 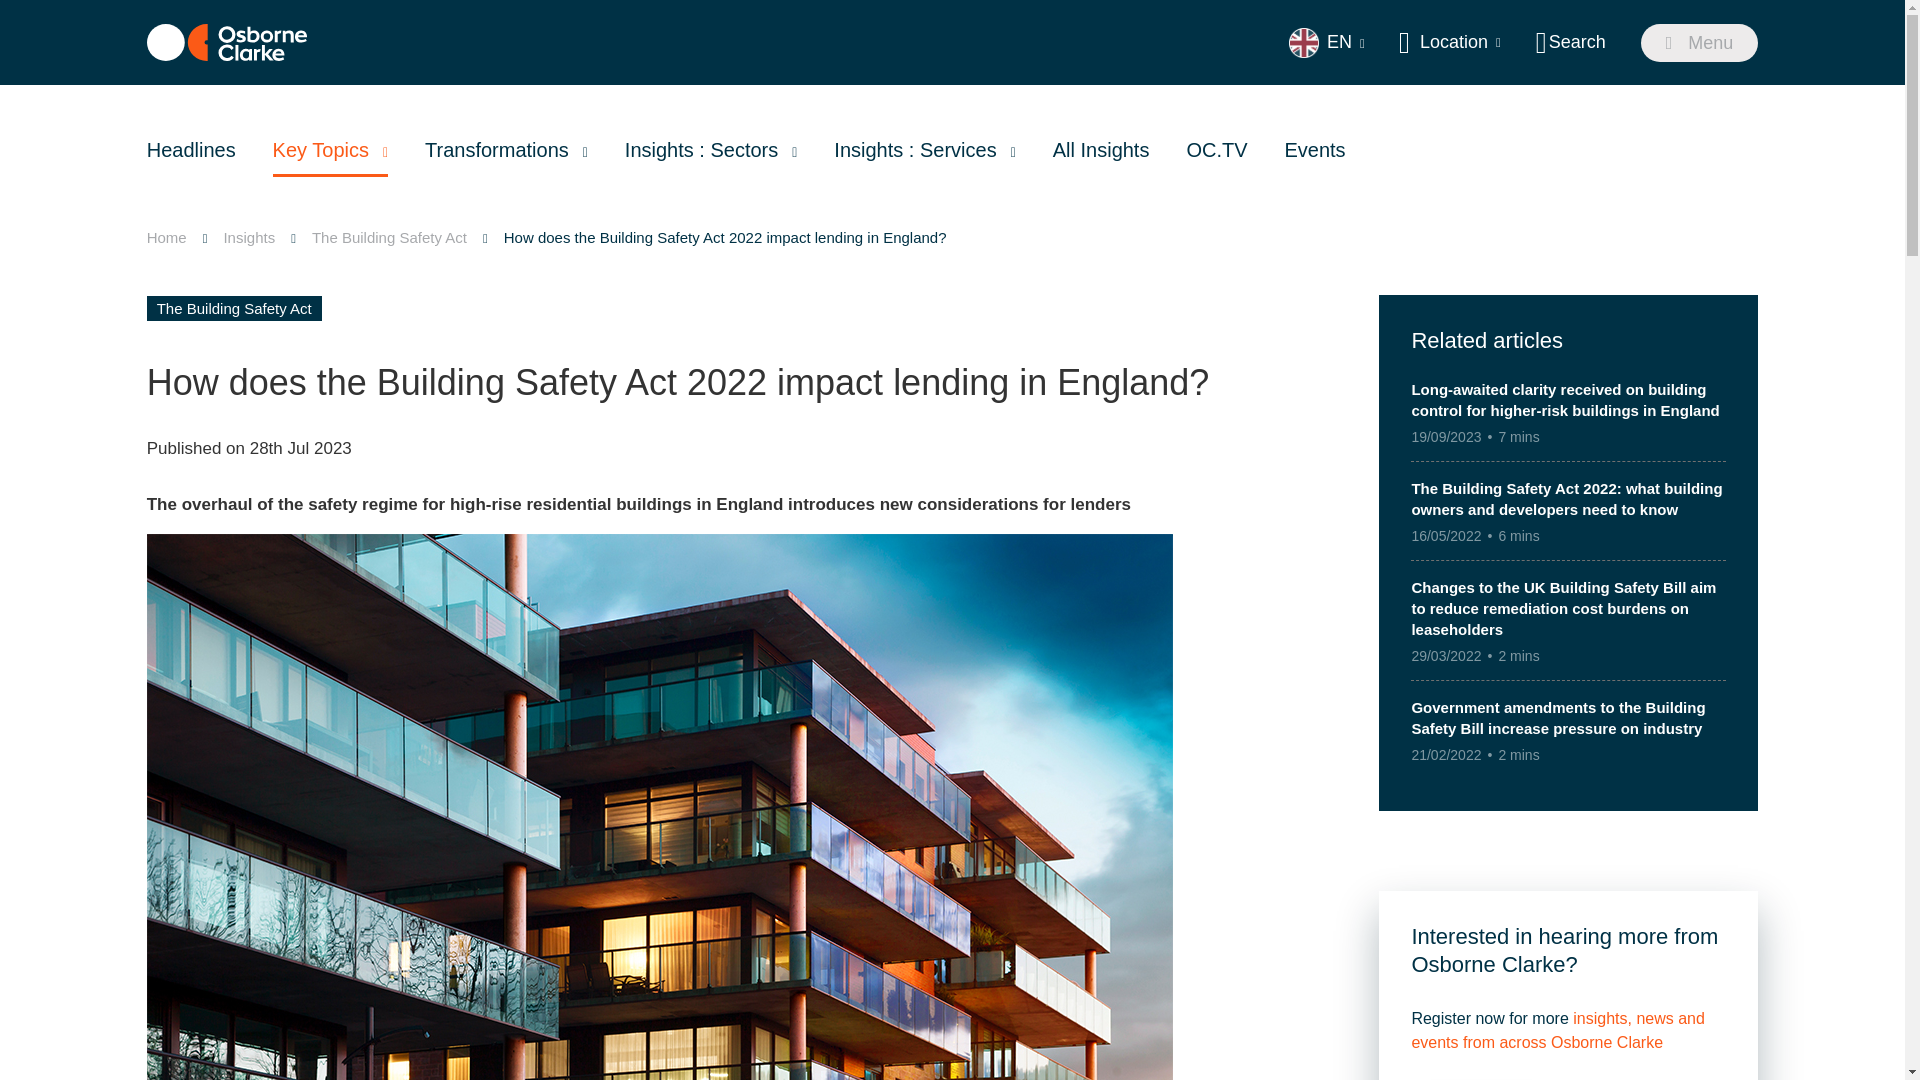 I want to click on Osborne Clarke, so click(x=227, y=42).